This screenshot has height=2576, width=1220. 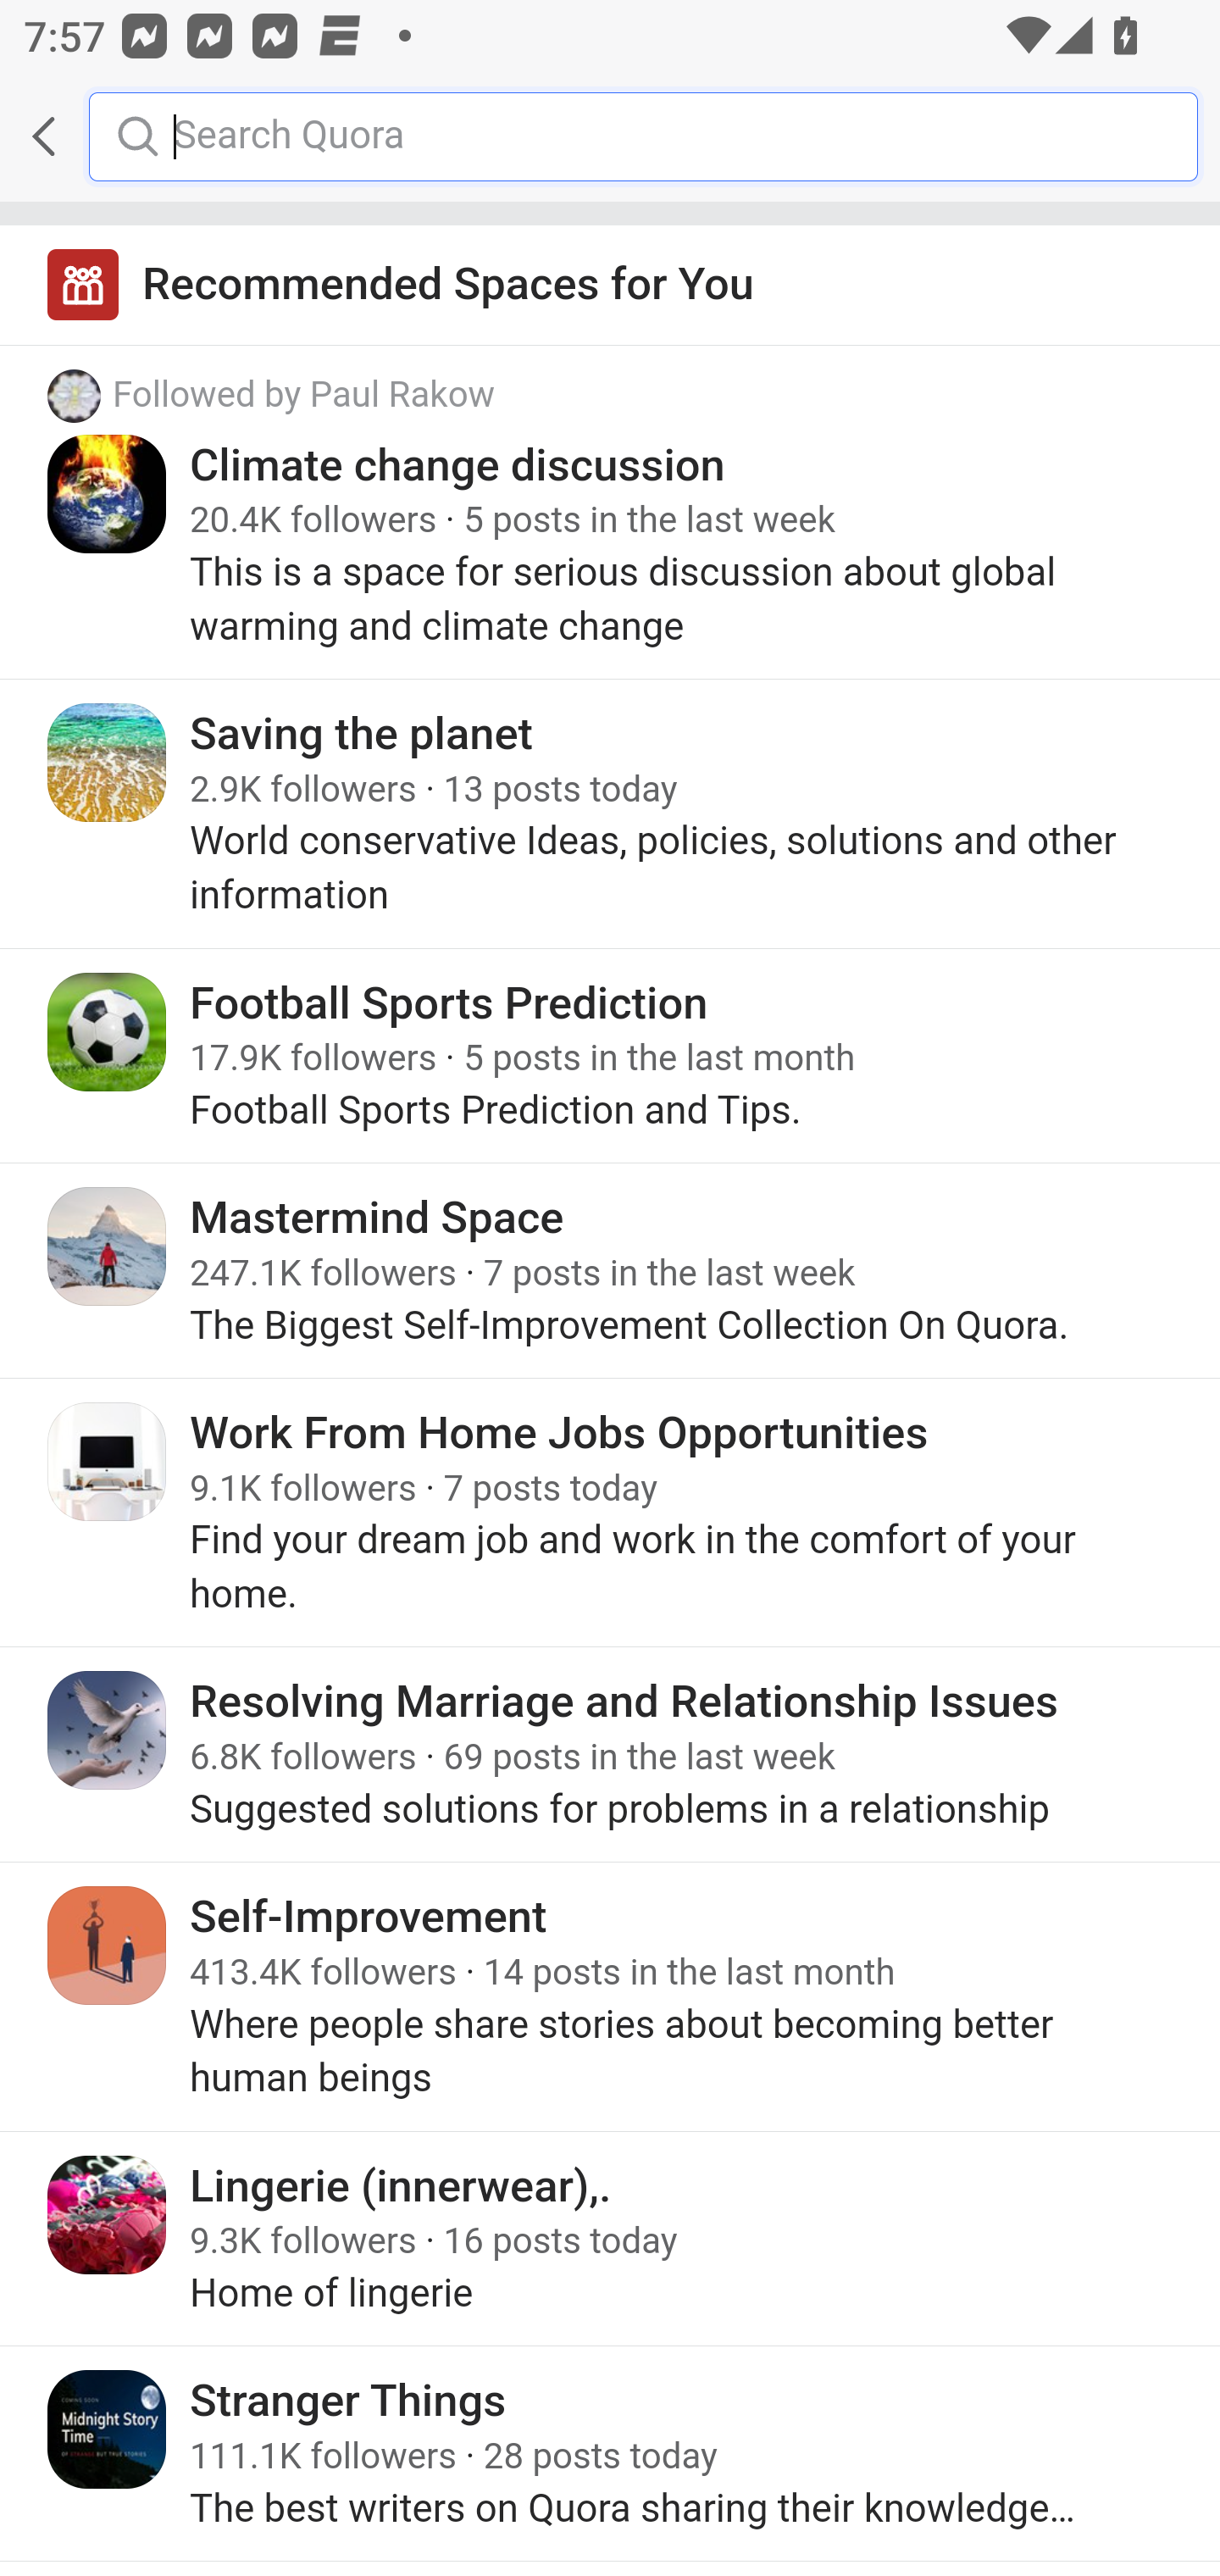 I want to click on Me Home Search Add, so click(x=610, y=136).